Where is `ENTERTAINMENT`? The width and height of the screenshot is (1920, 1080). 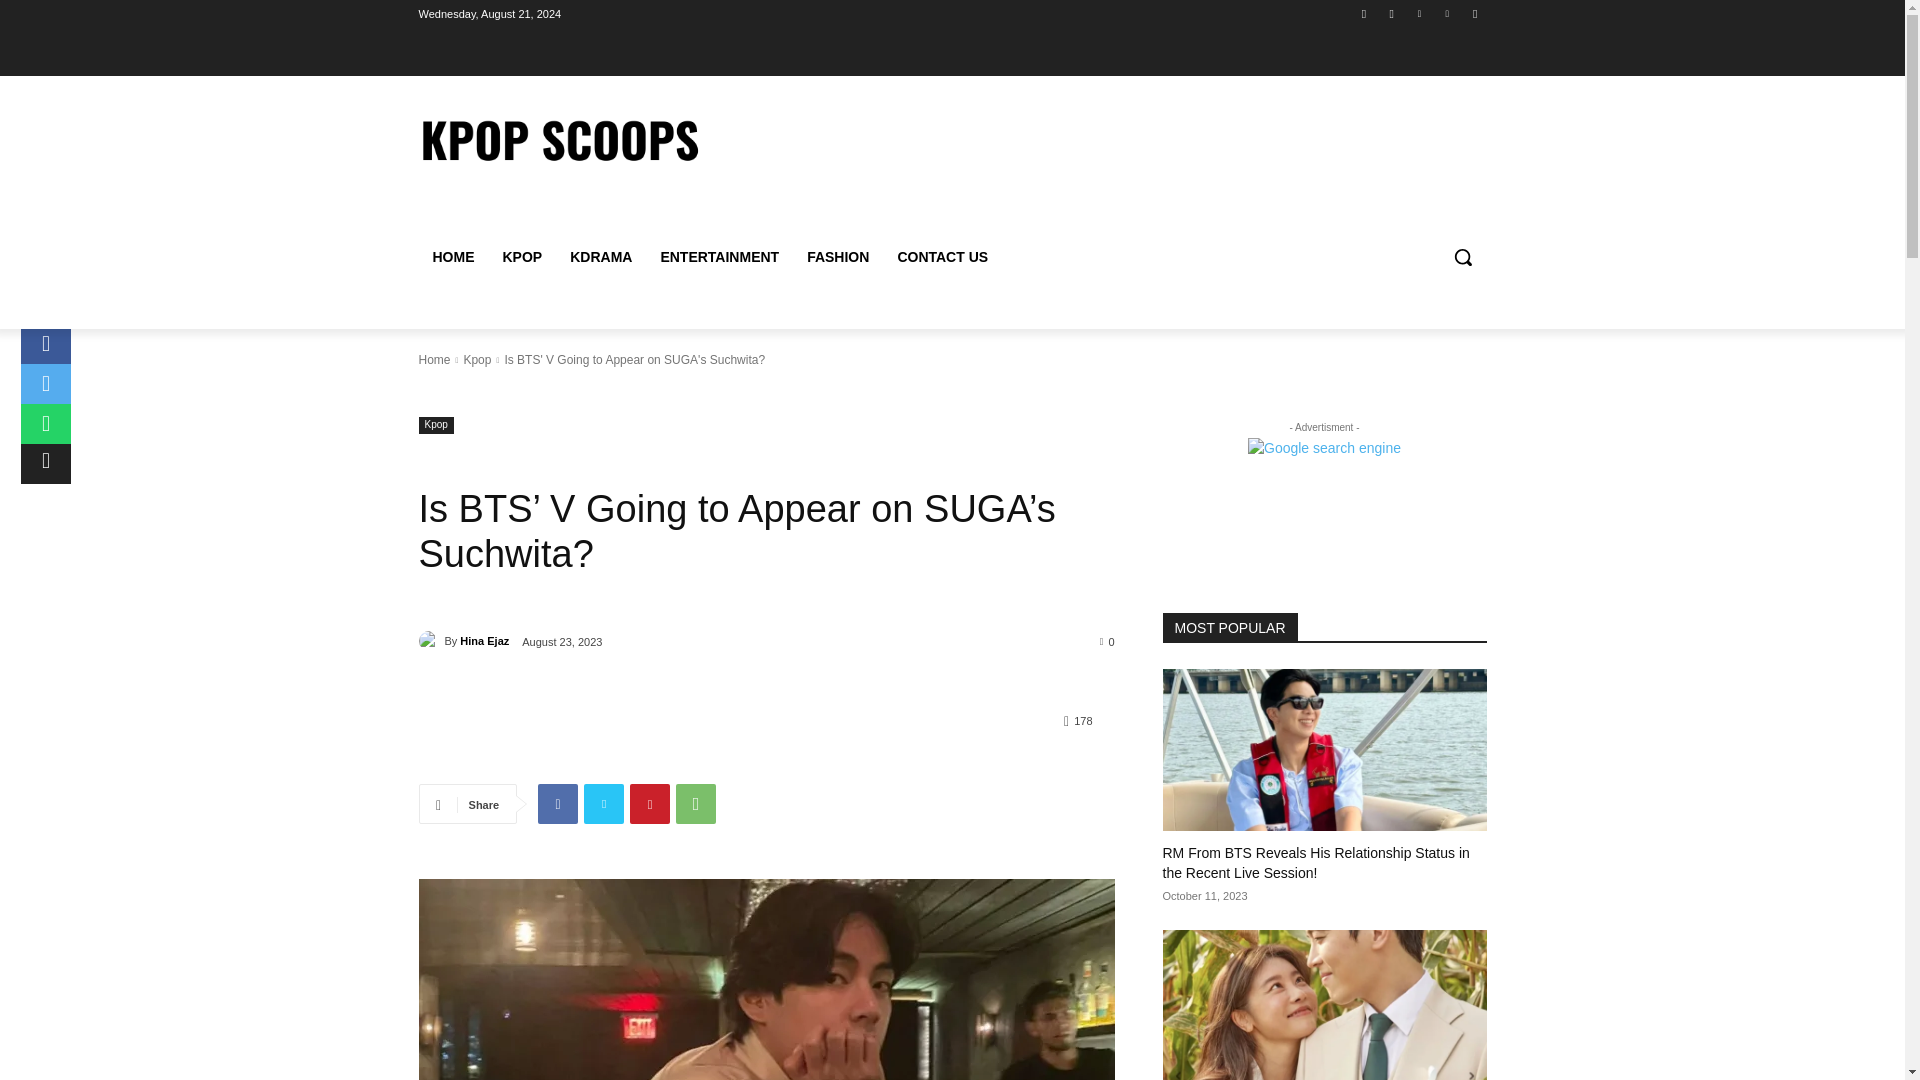
ENTERTAINMENT is located at coordinates (718, 256).